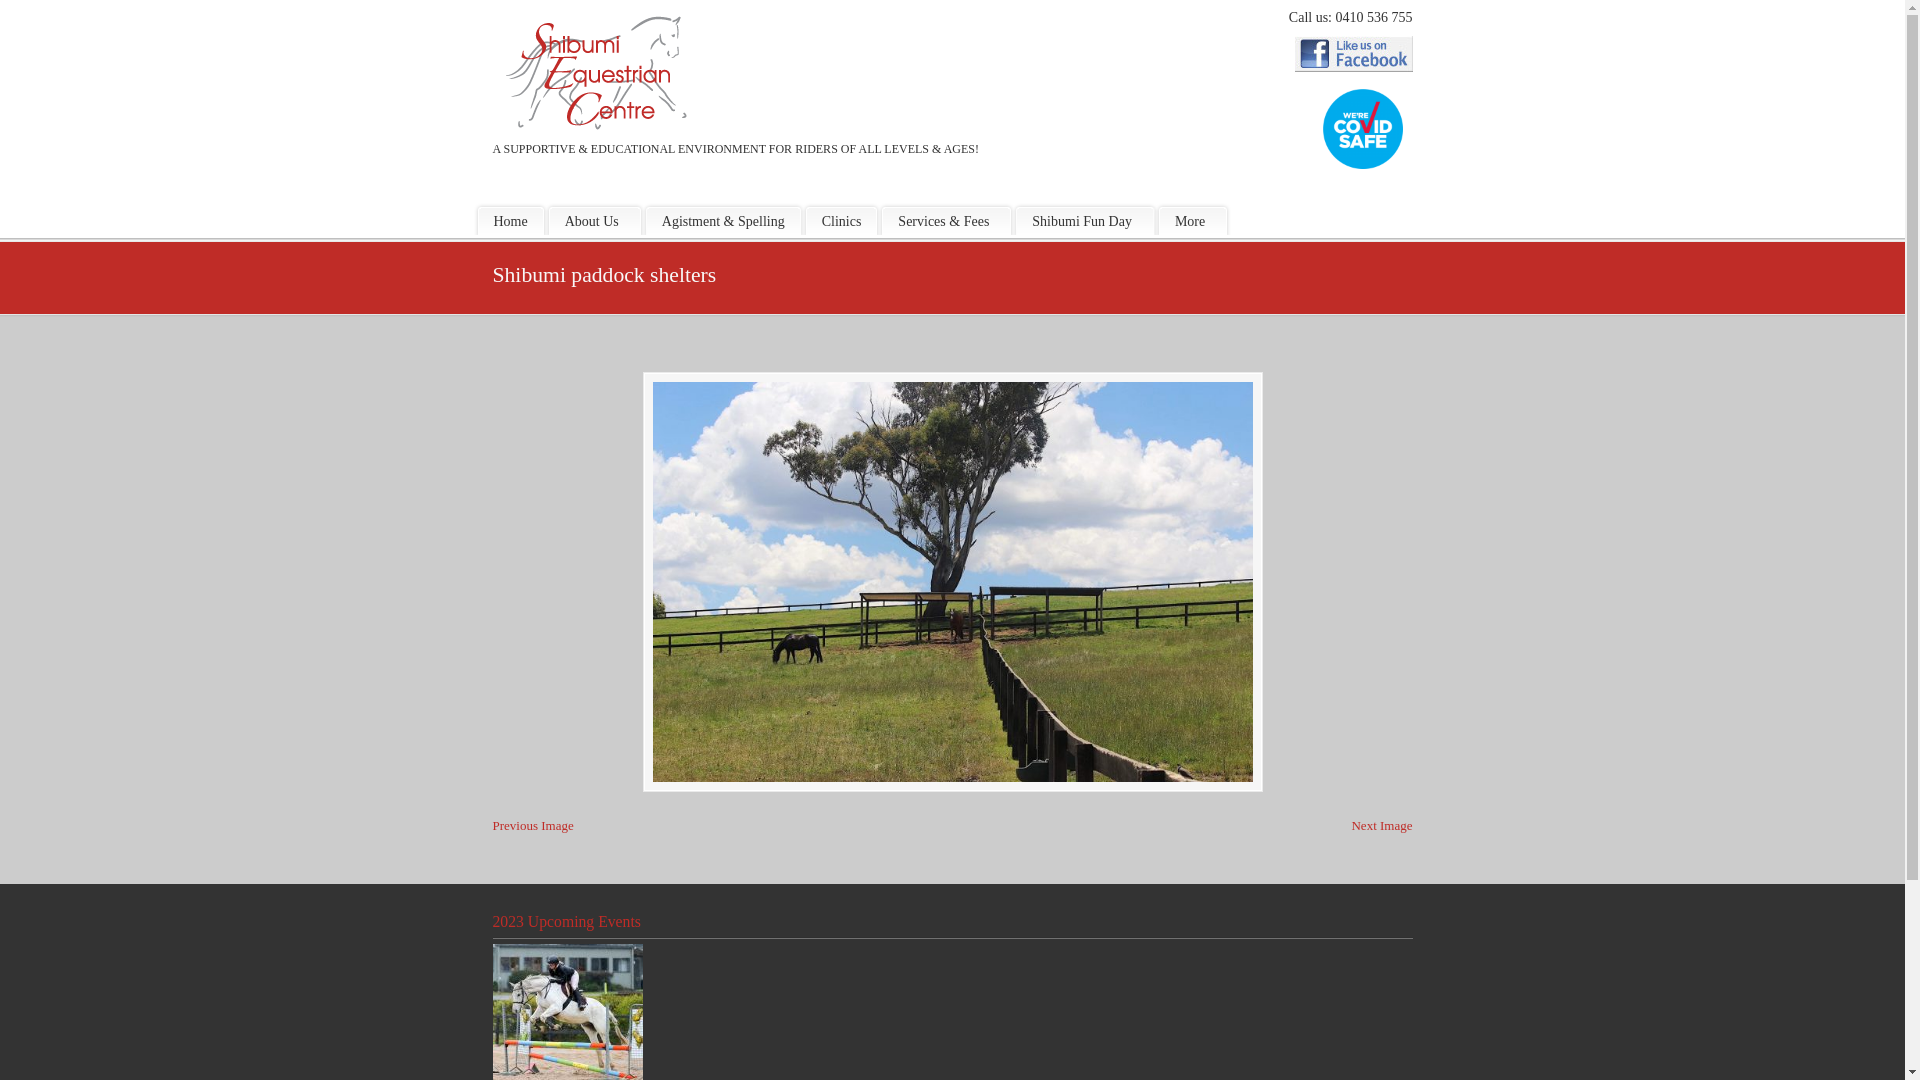 The image size is (1920, 1080). What do you see at coordinates (1085, 222) in the screenshot?
I see `Shibumi Fun Day` at bounding box center [1085, 222].